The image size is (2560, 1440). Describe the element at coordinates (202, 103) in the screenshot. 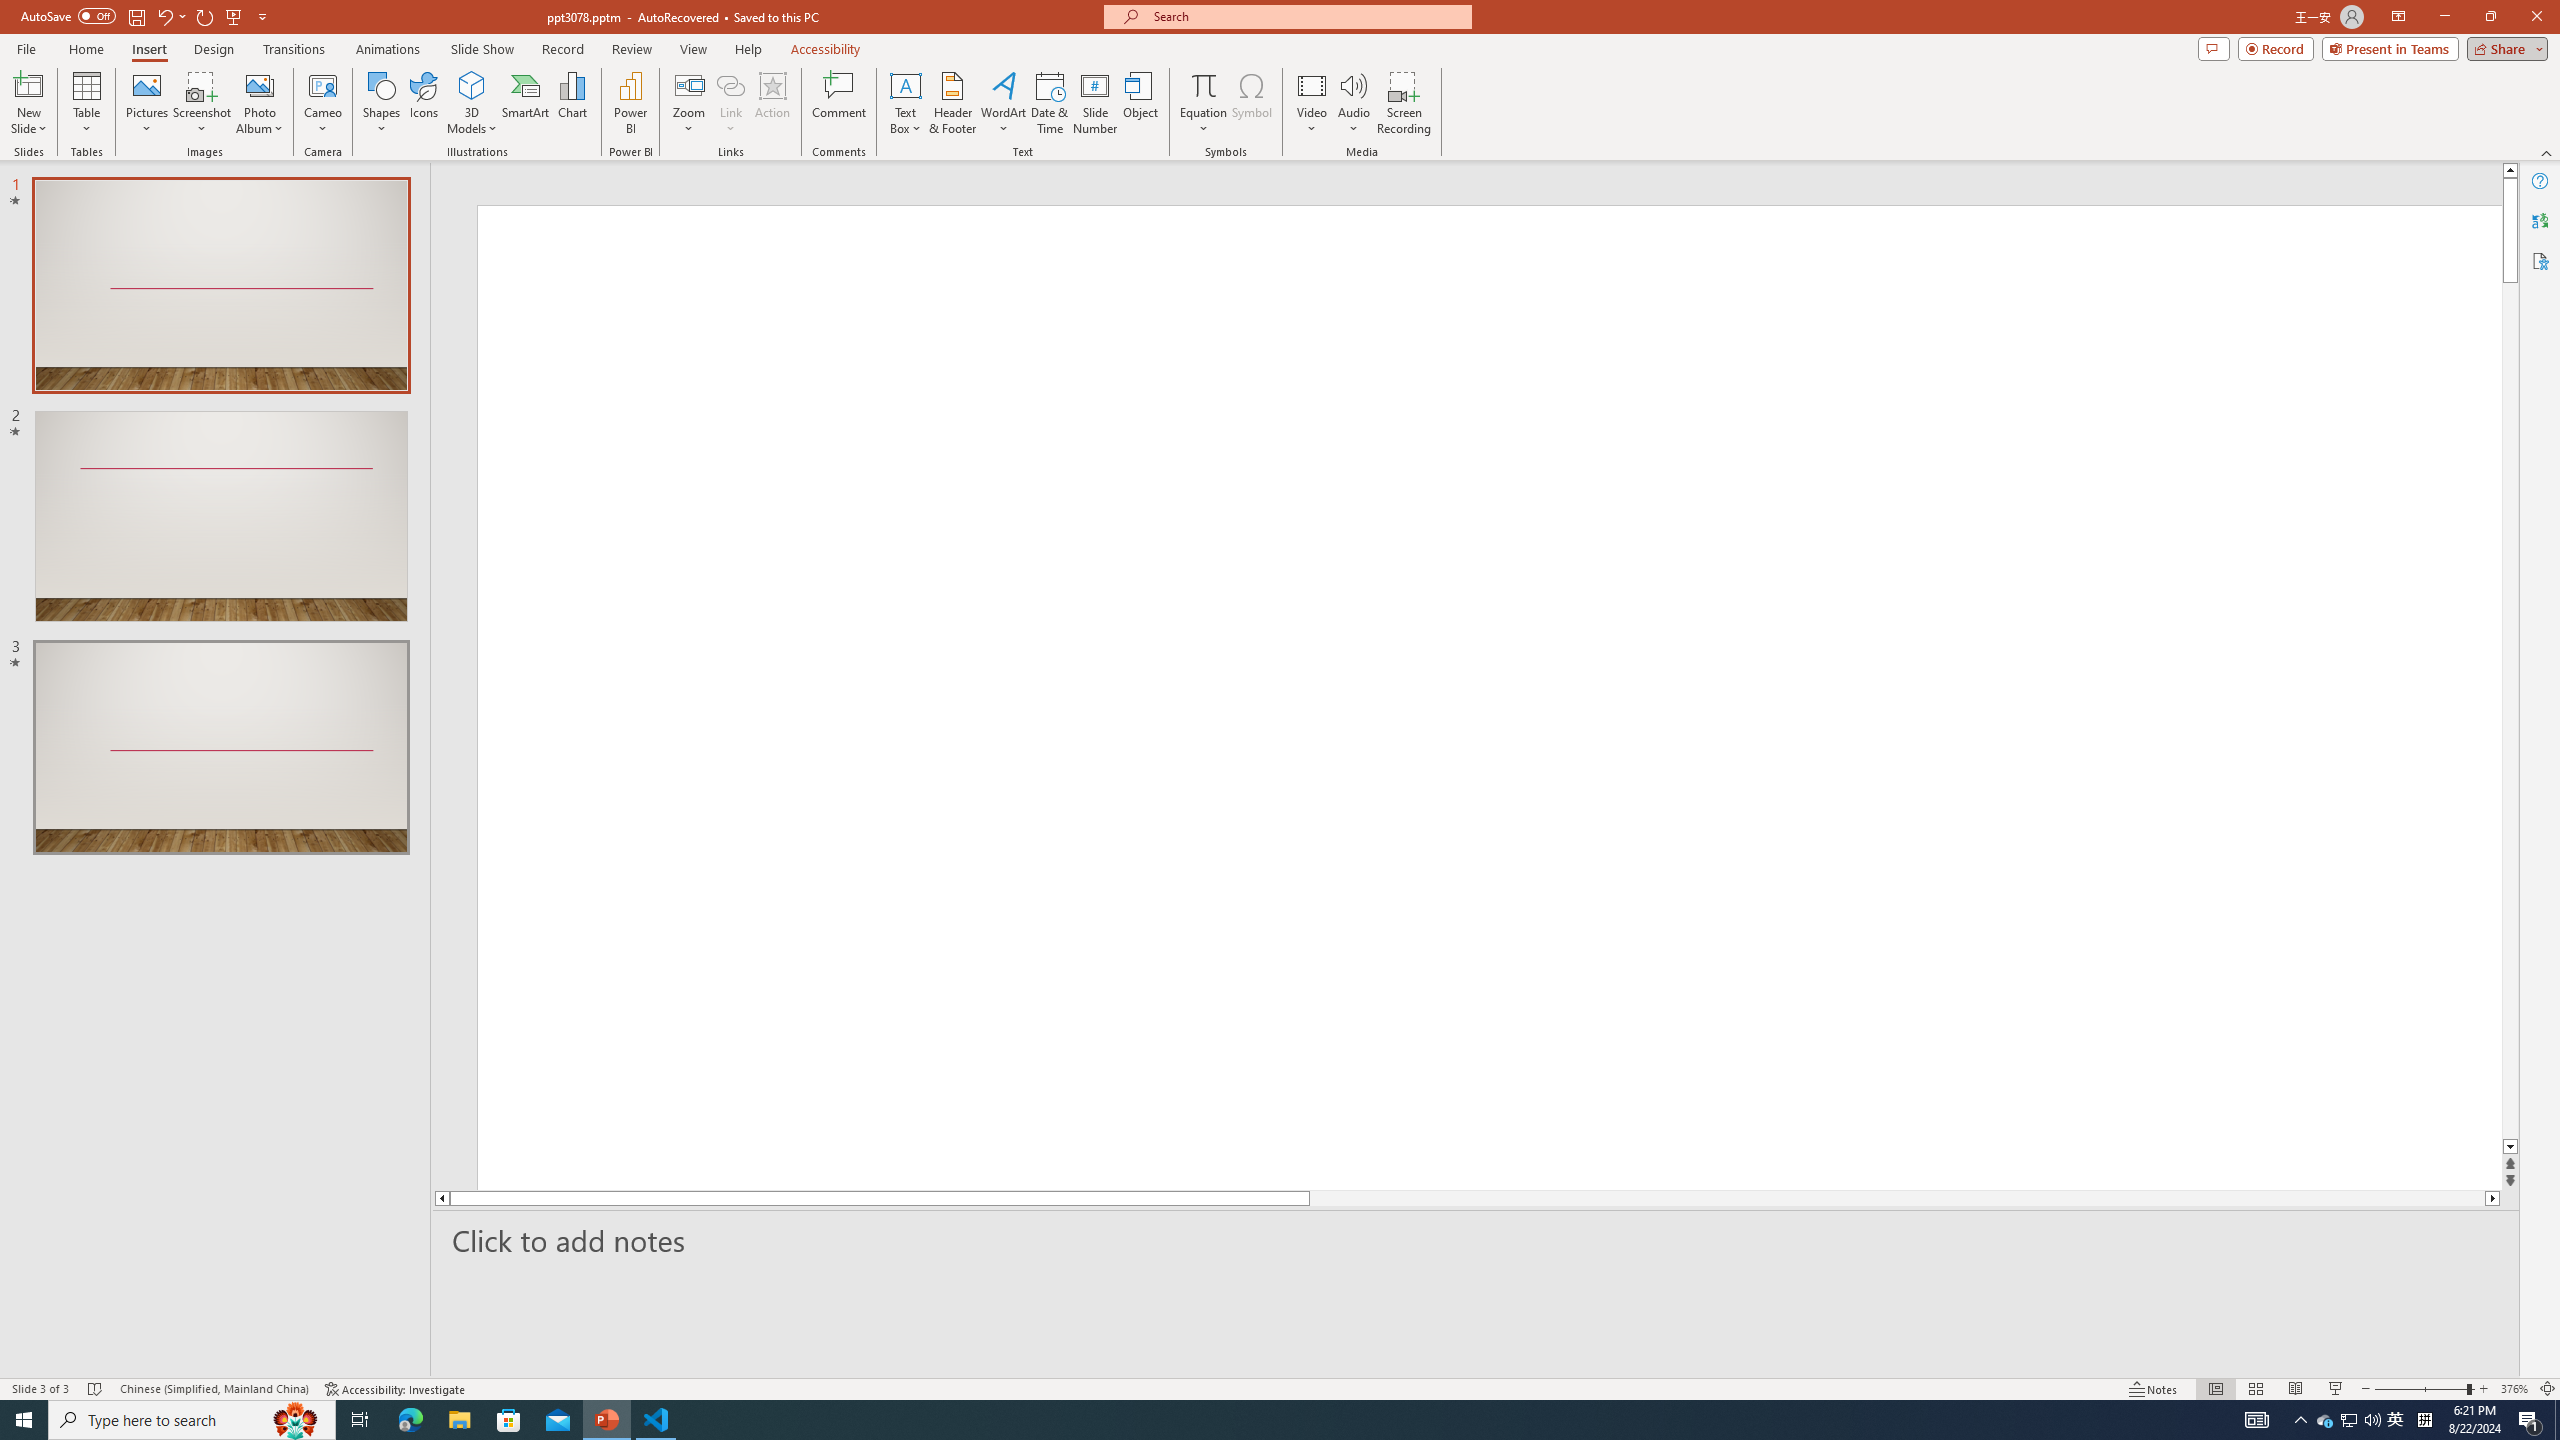

I see `Screenshot` at that location.